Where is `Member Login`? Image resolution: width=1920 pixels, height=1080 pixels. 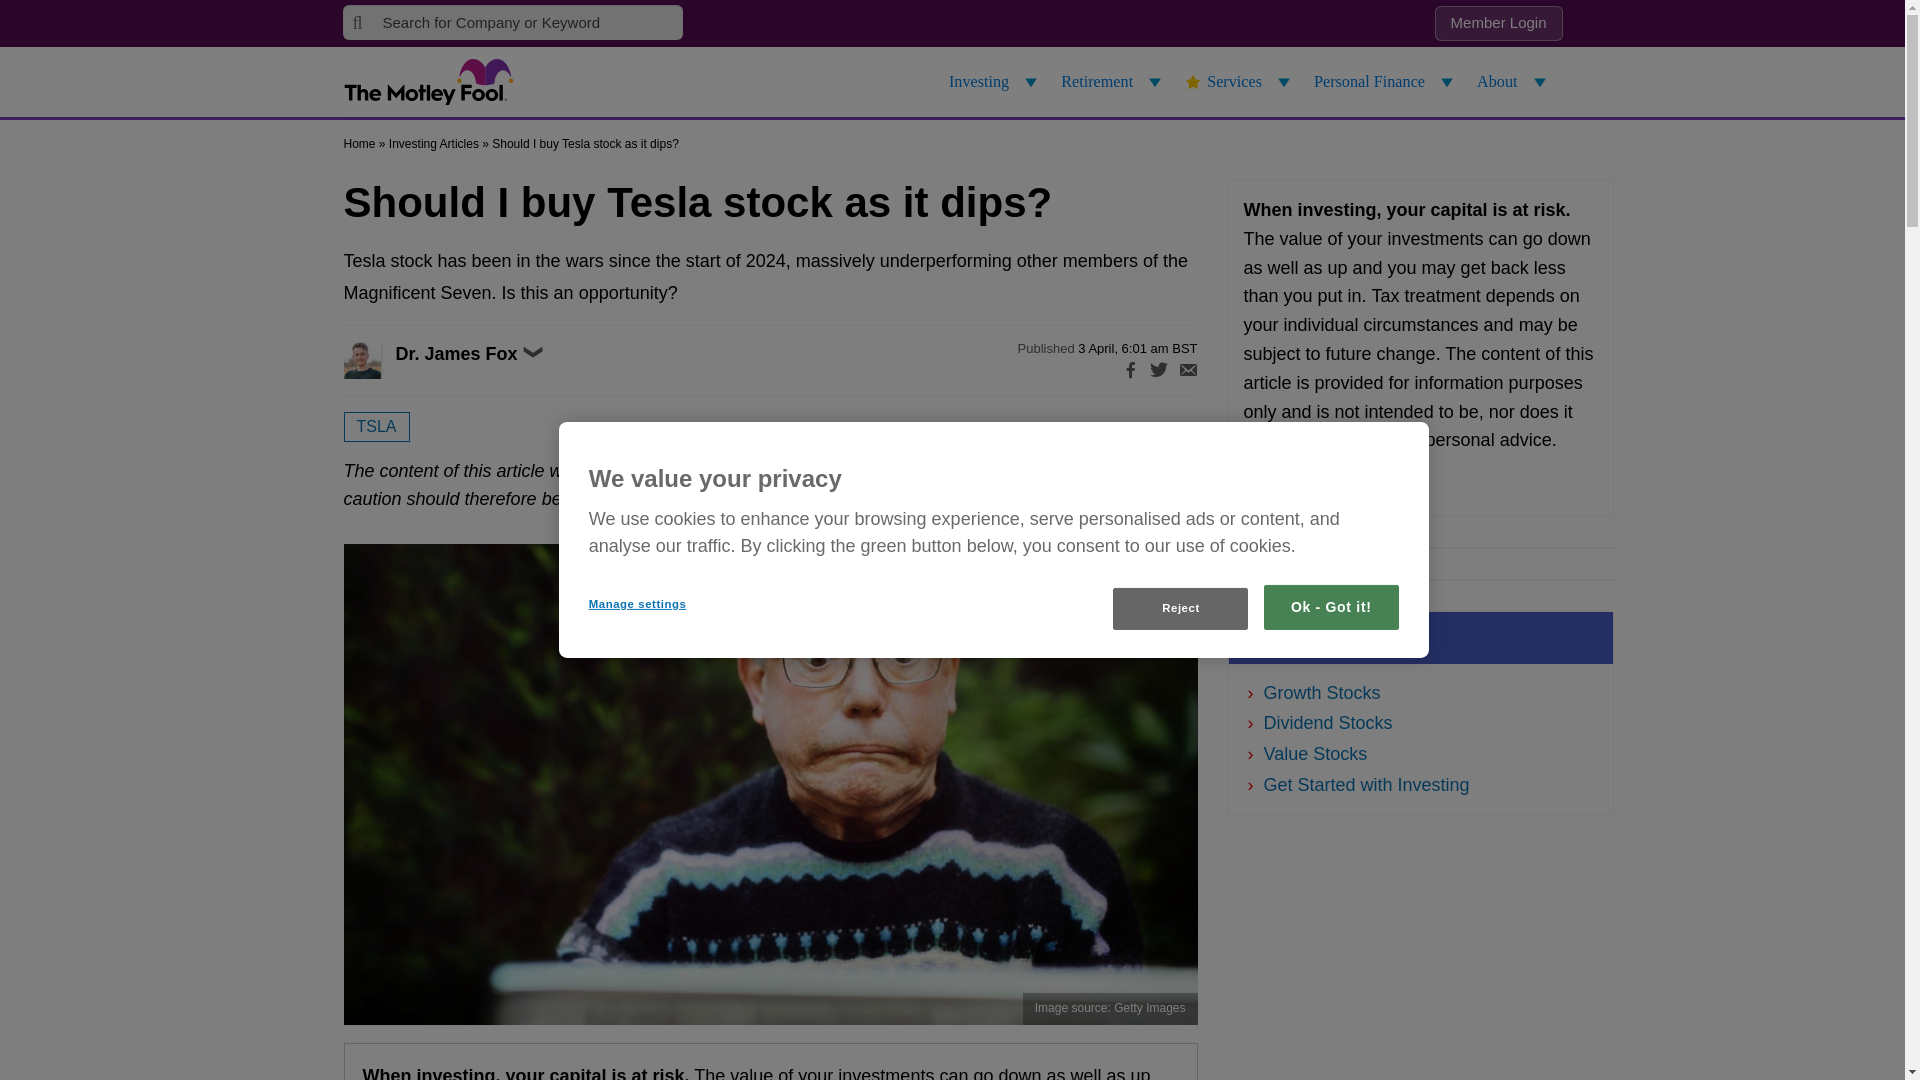
Member Login is located at coordinates (1498, 24).